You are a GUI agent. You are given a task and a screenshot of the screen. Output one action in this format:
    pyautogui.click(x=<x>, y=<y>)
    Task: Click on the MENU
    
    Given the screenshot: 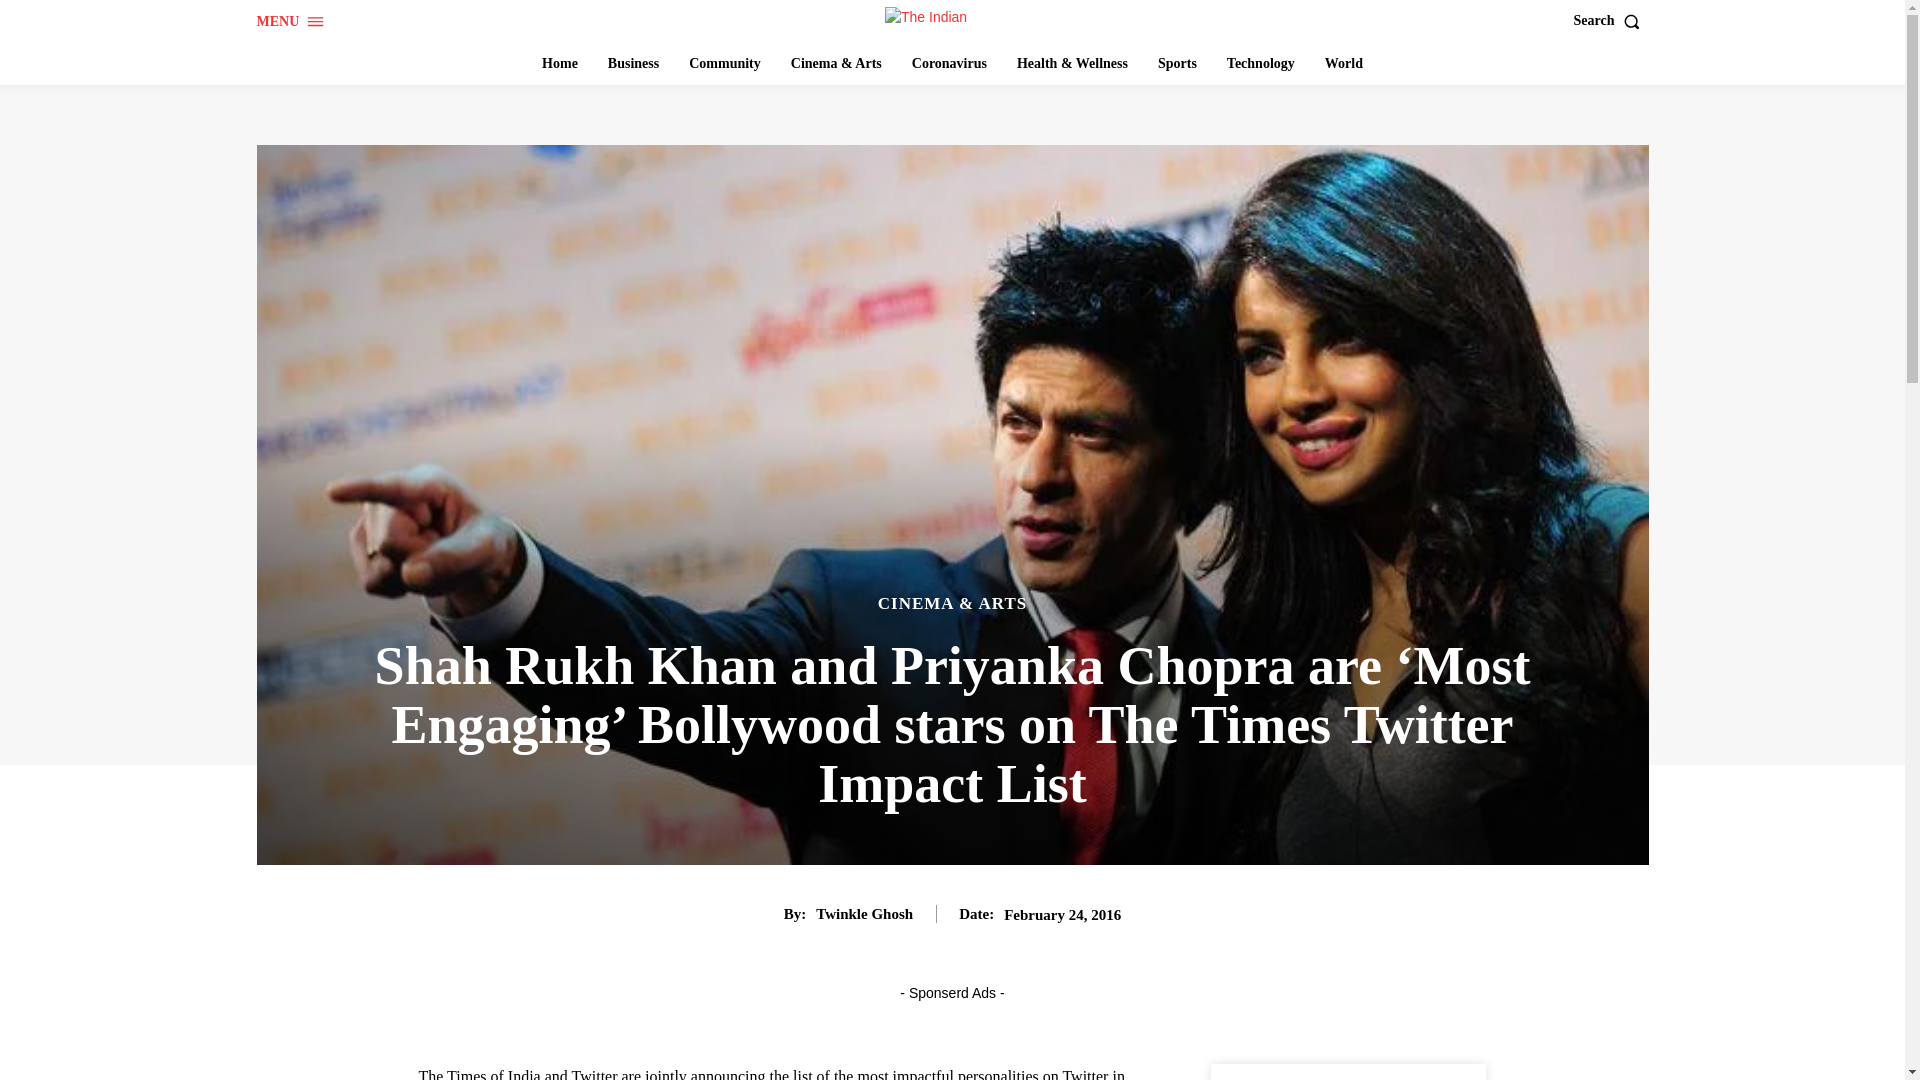 What is the action you would take?
    pyautogui.click(x=290, y=22)
    